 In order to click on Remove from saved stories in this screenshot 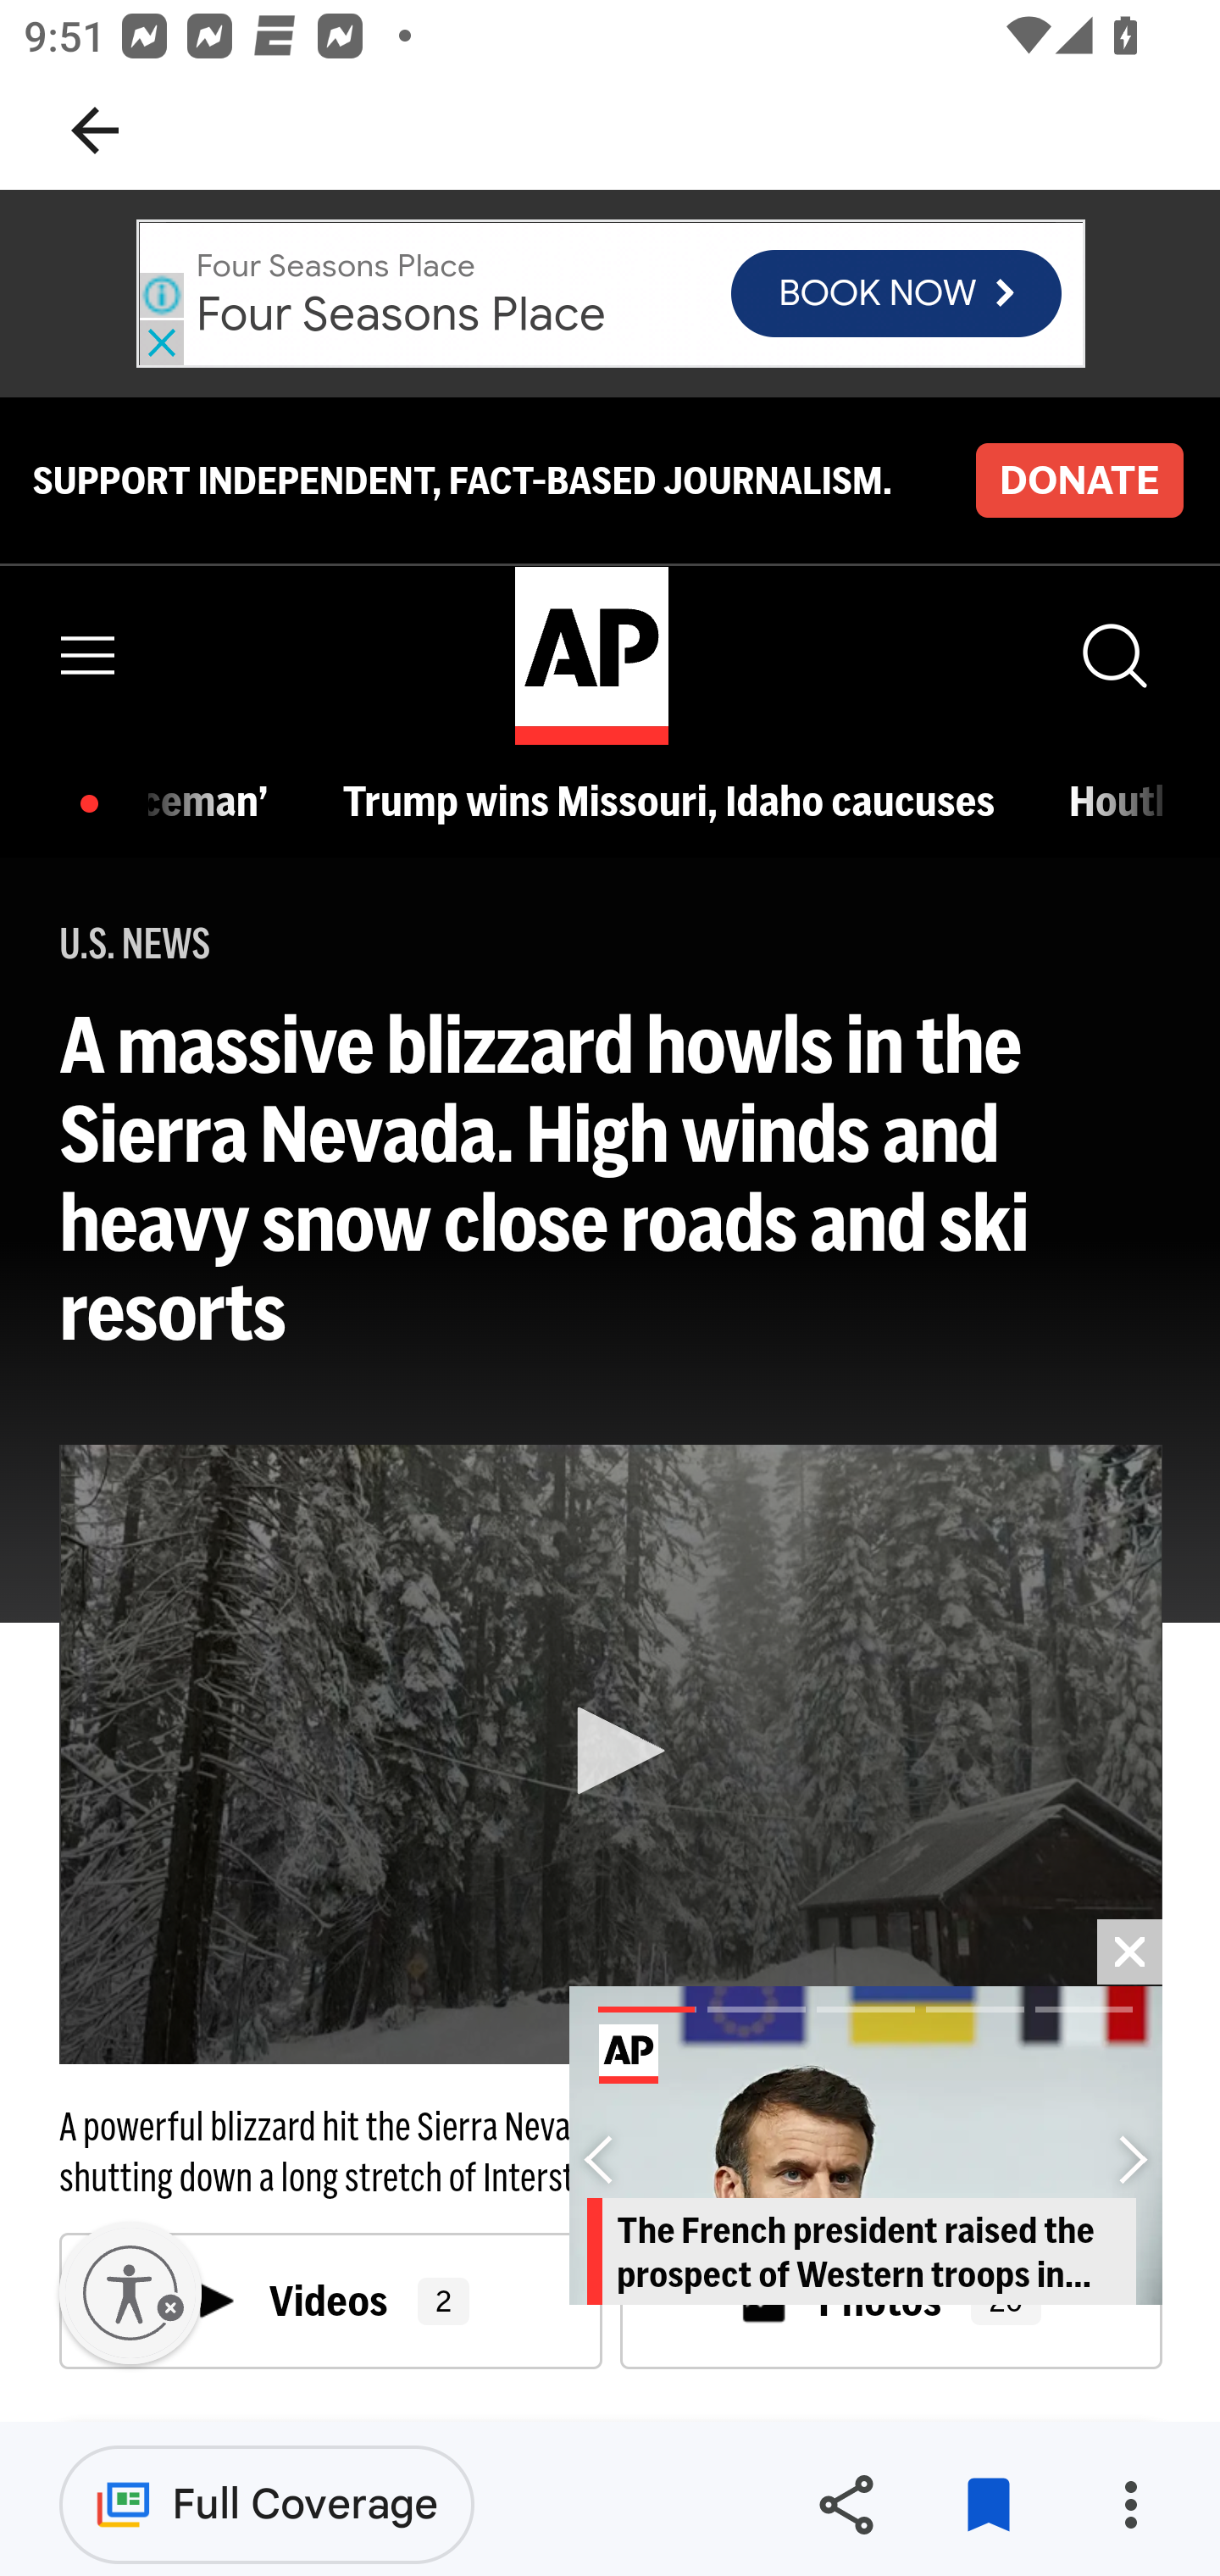, I will do `click(988, 2505)`.